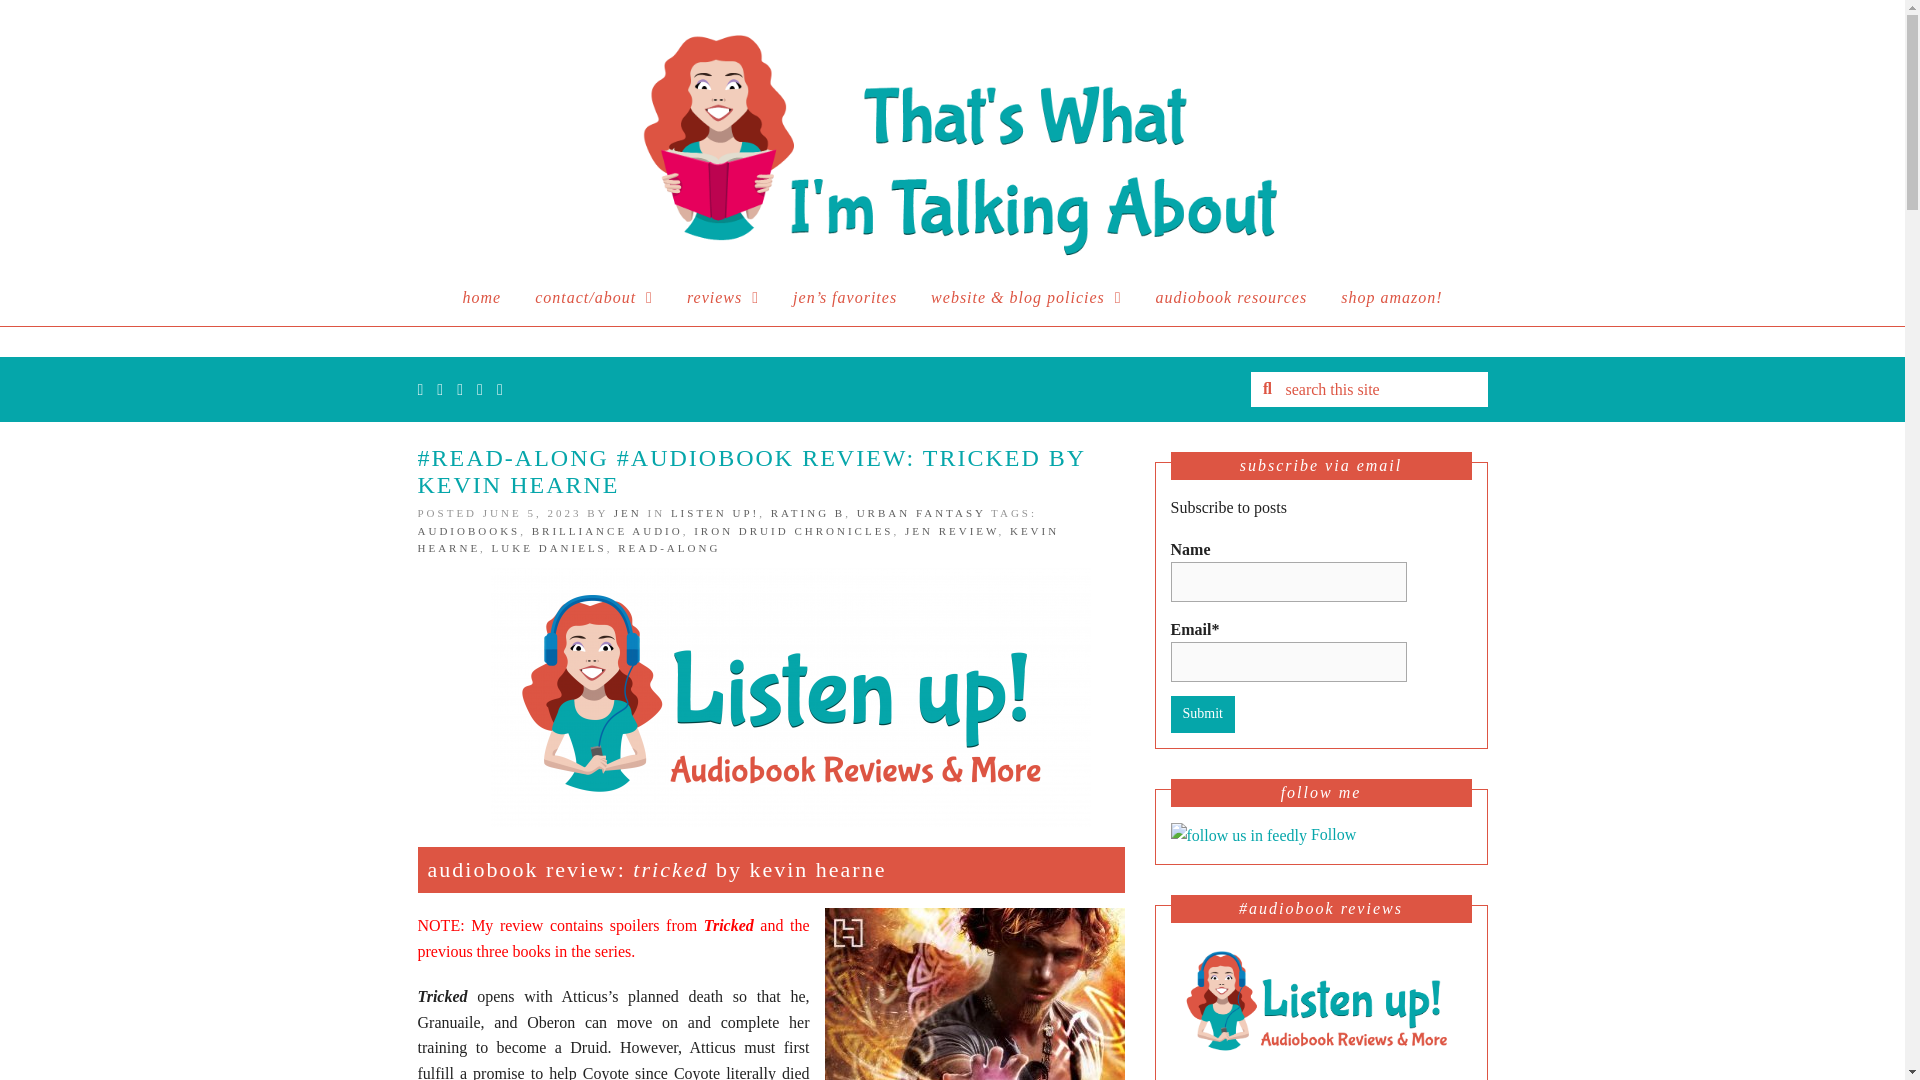 This screenshot has height=1080, width=1920. I want to click on View all posts in Listen Up!, so click(714, 512).